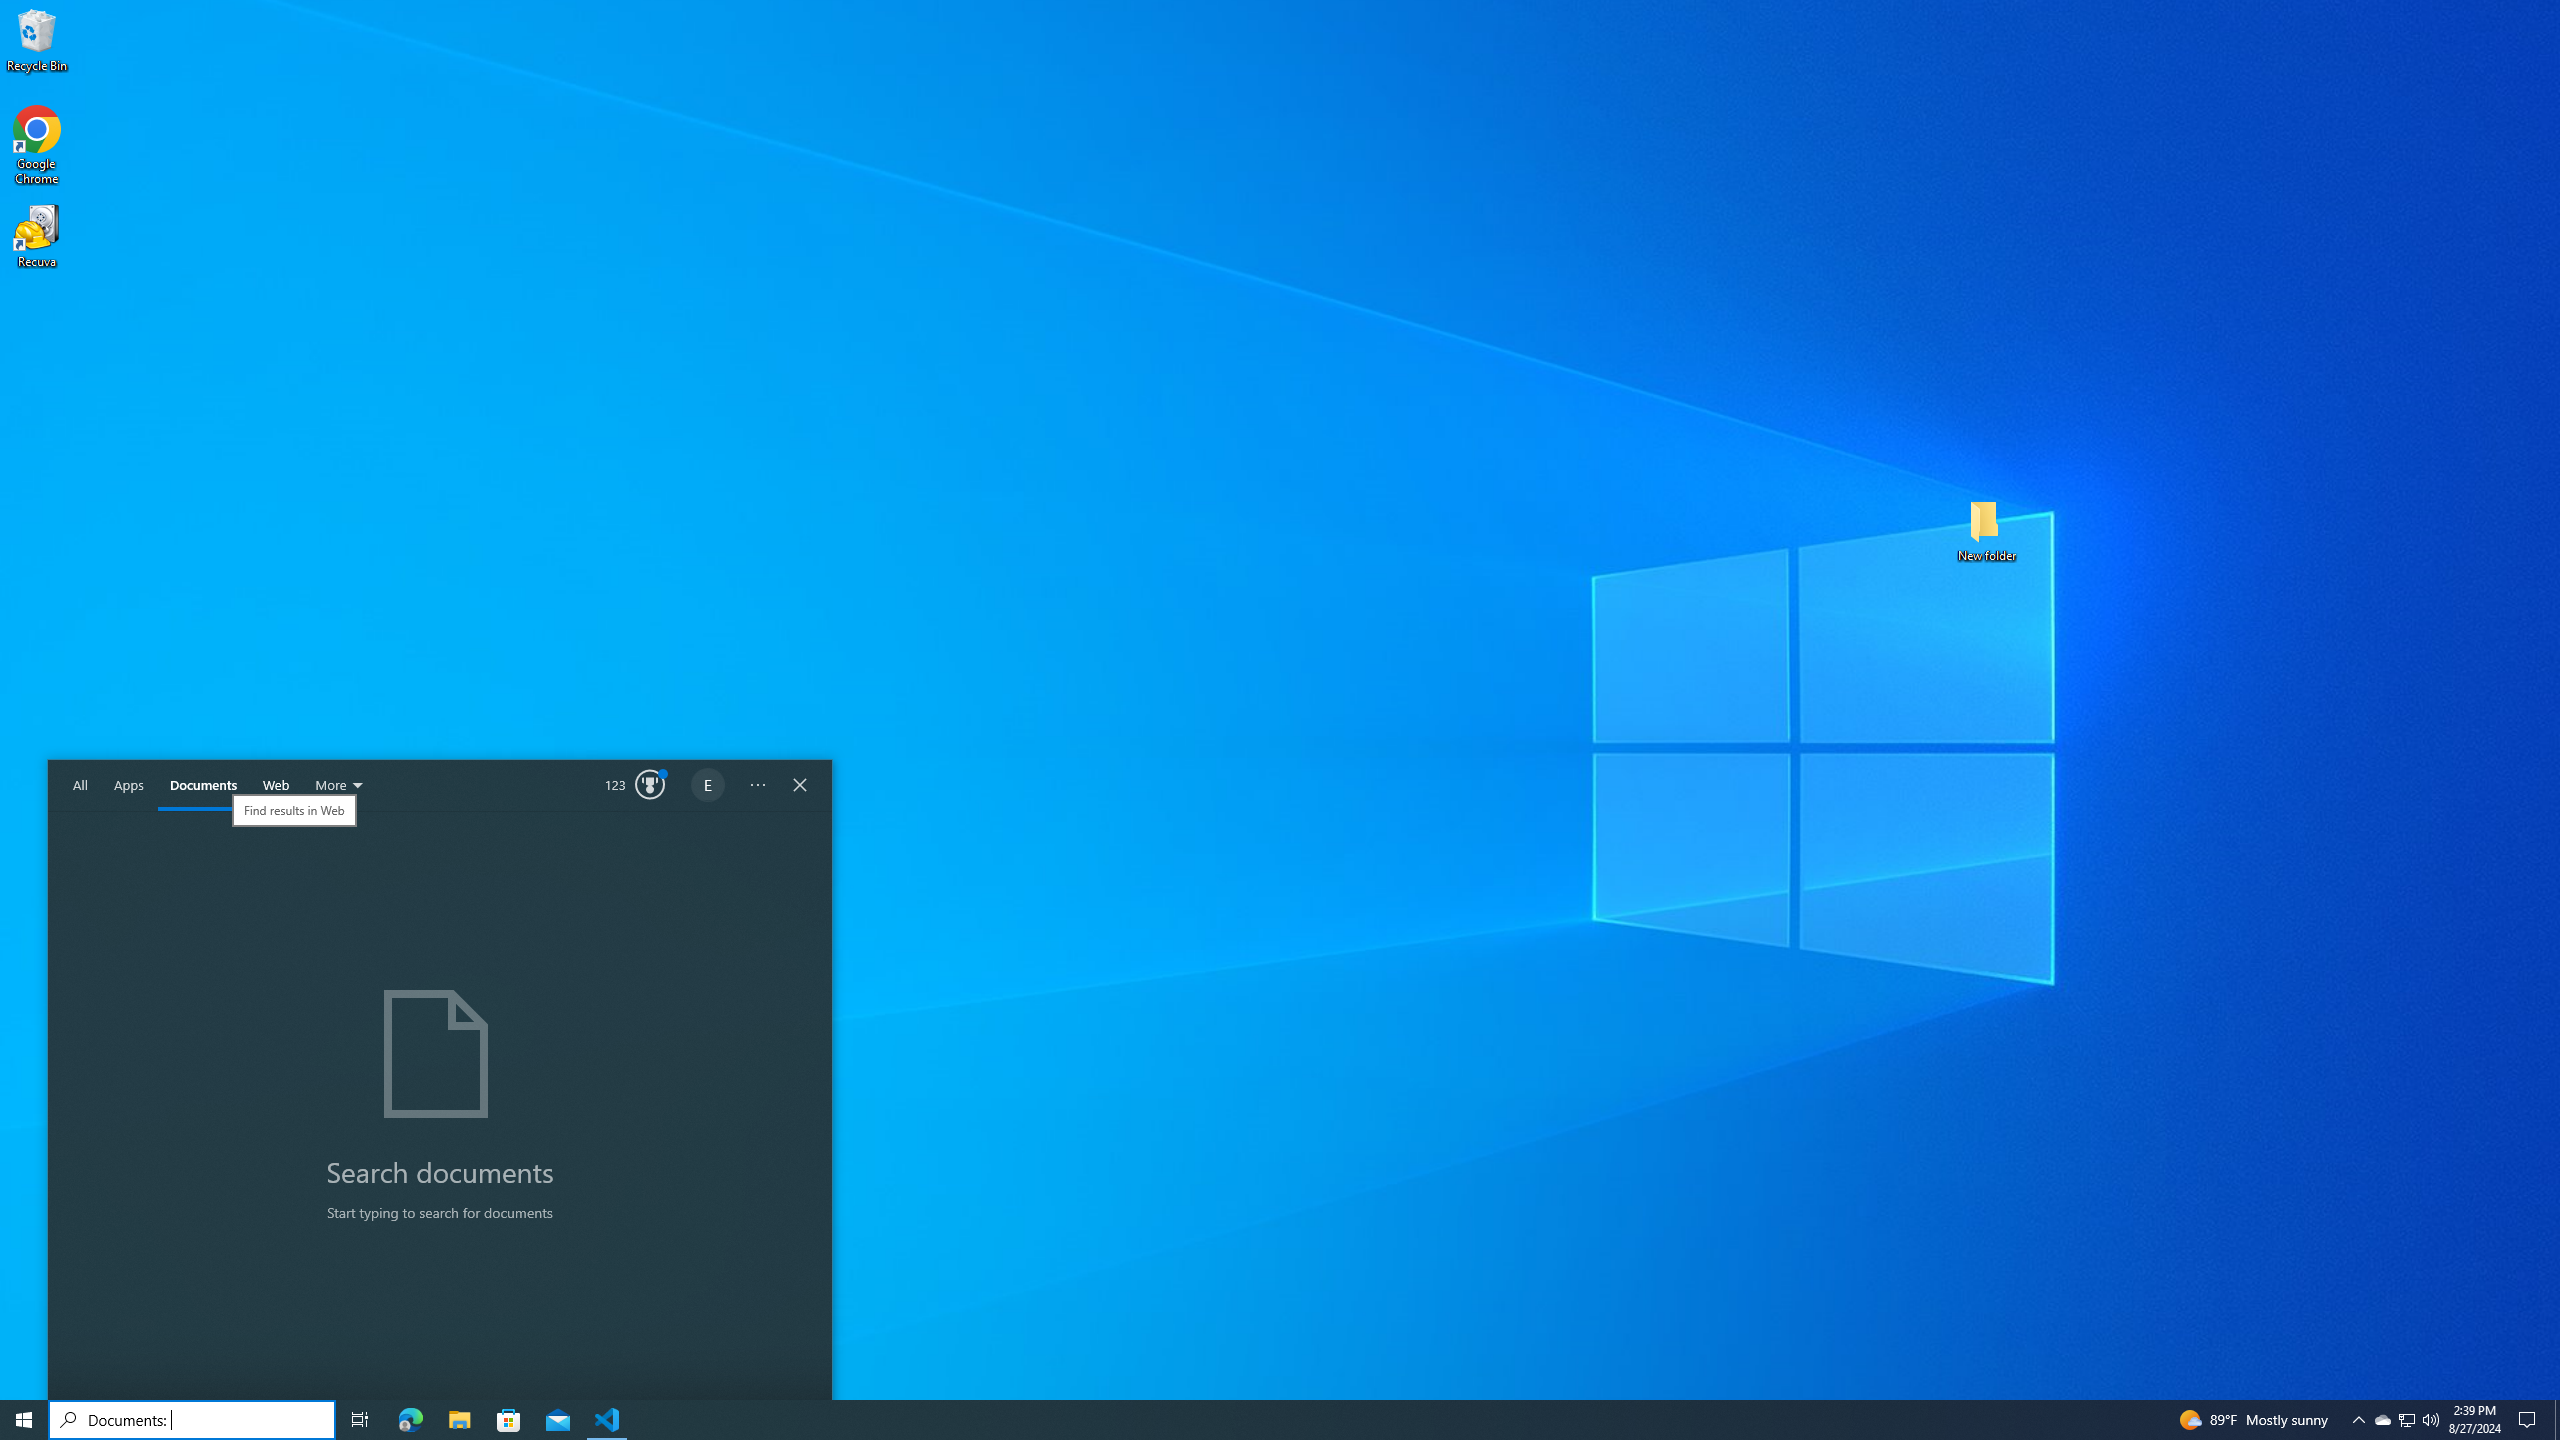 The image size is (2560, 1440). Describe the element at coordinates (294, 810) in the screenshot. I see `Find results in Web` at that location.